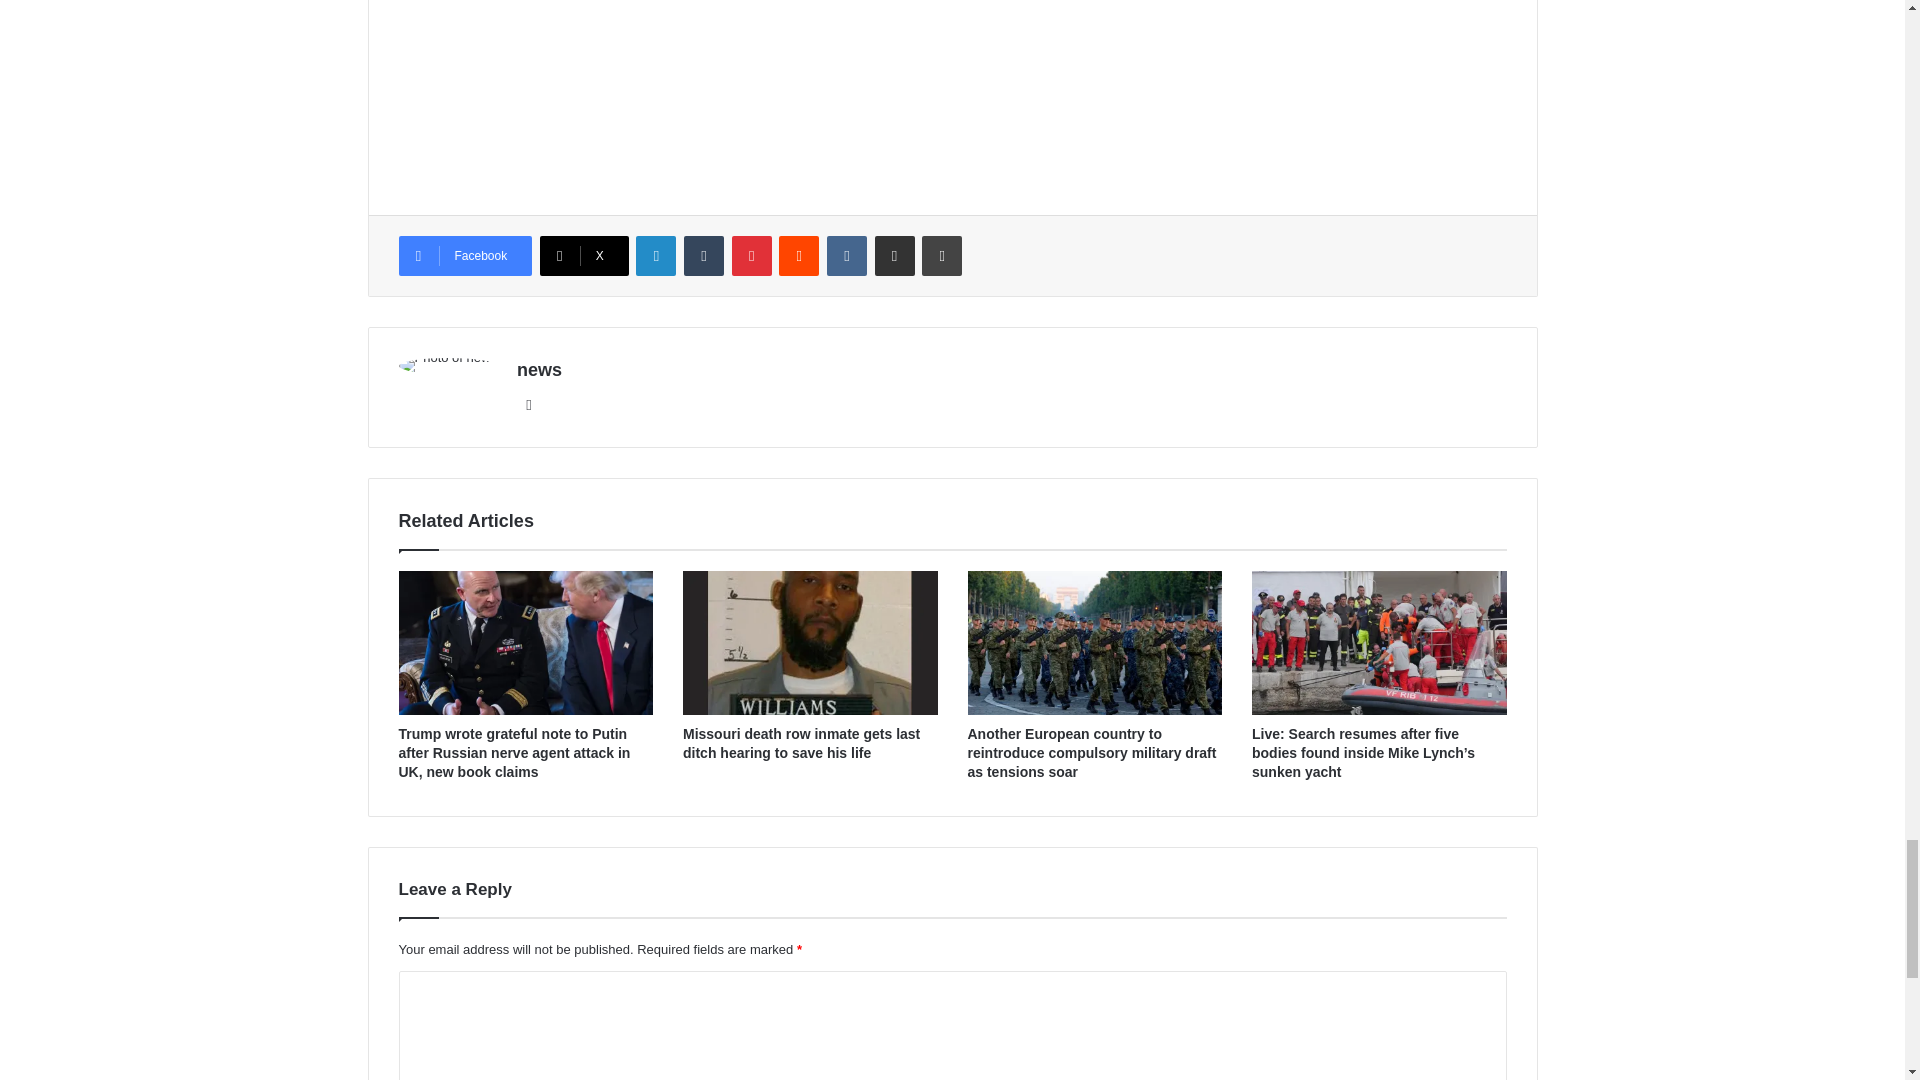 The image size is (1920, 1080). Describe the element at coordinates (703, 256) in the screenshot. I see `Tumblr` at that location.